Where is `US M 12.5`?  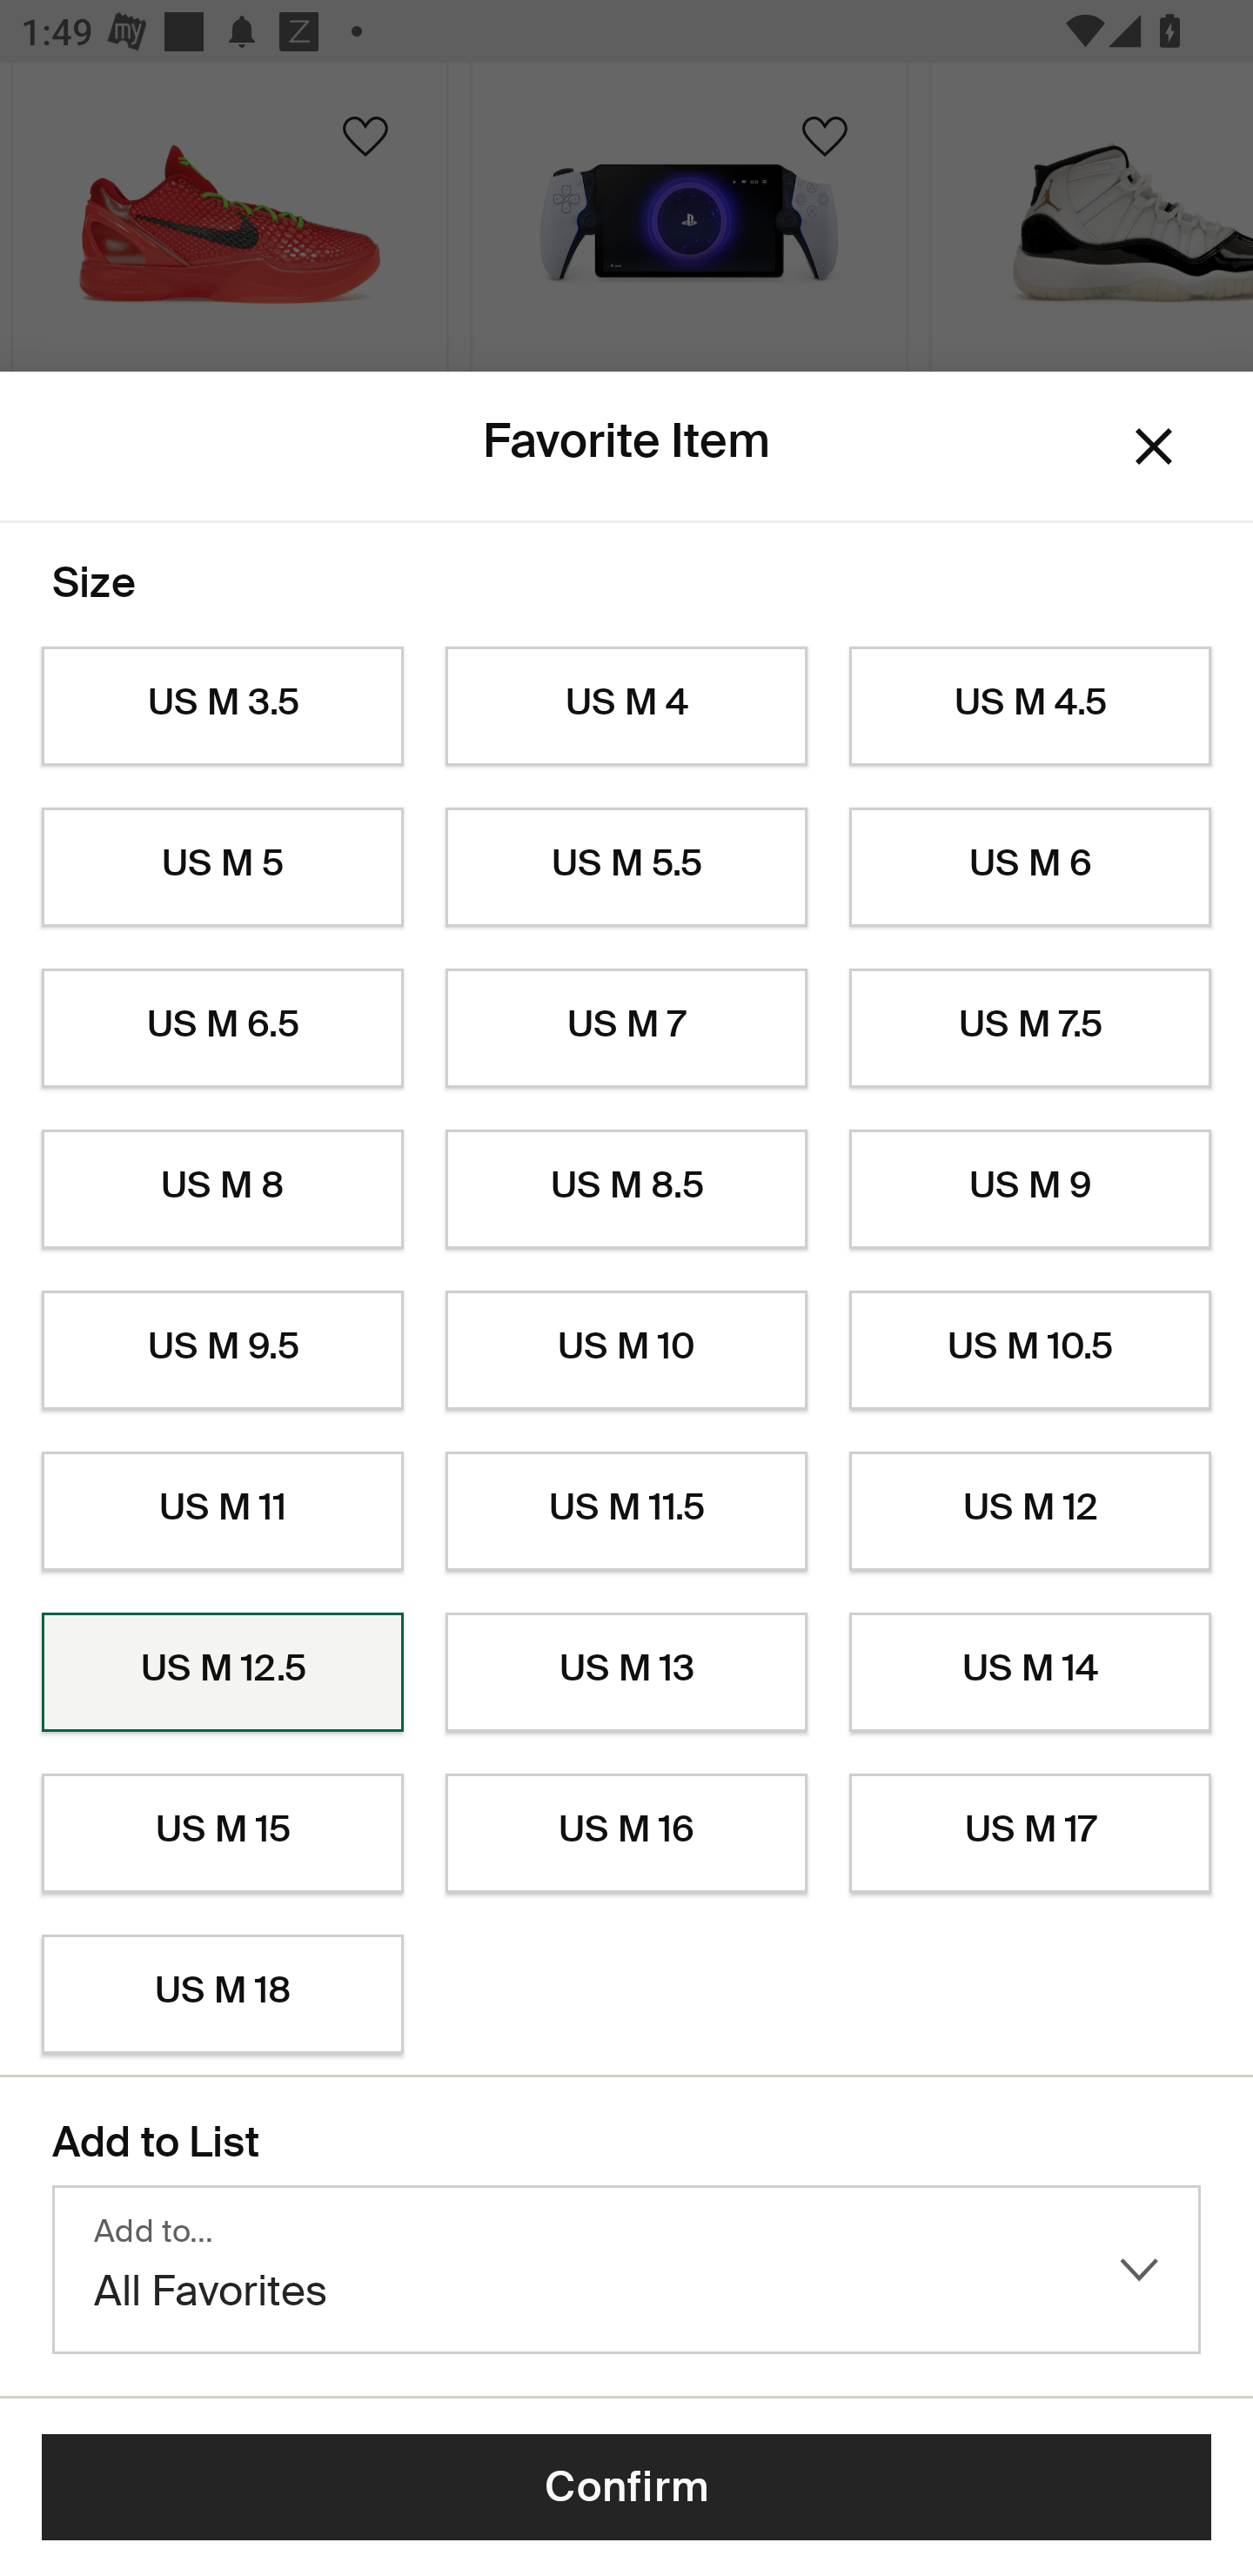 US M 12.5 is located at coordinates (222, 1673).